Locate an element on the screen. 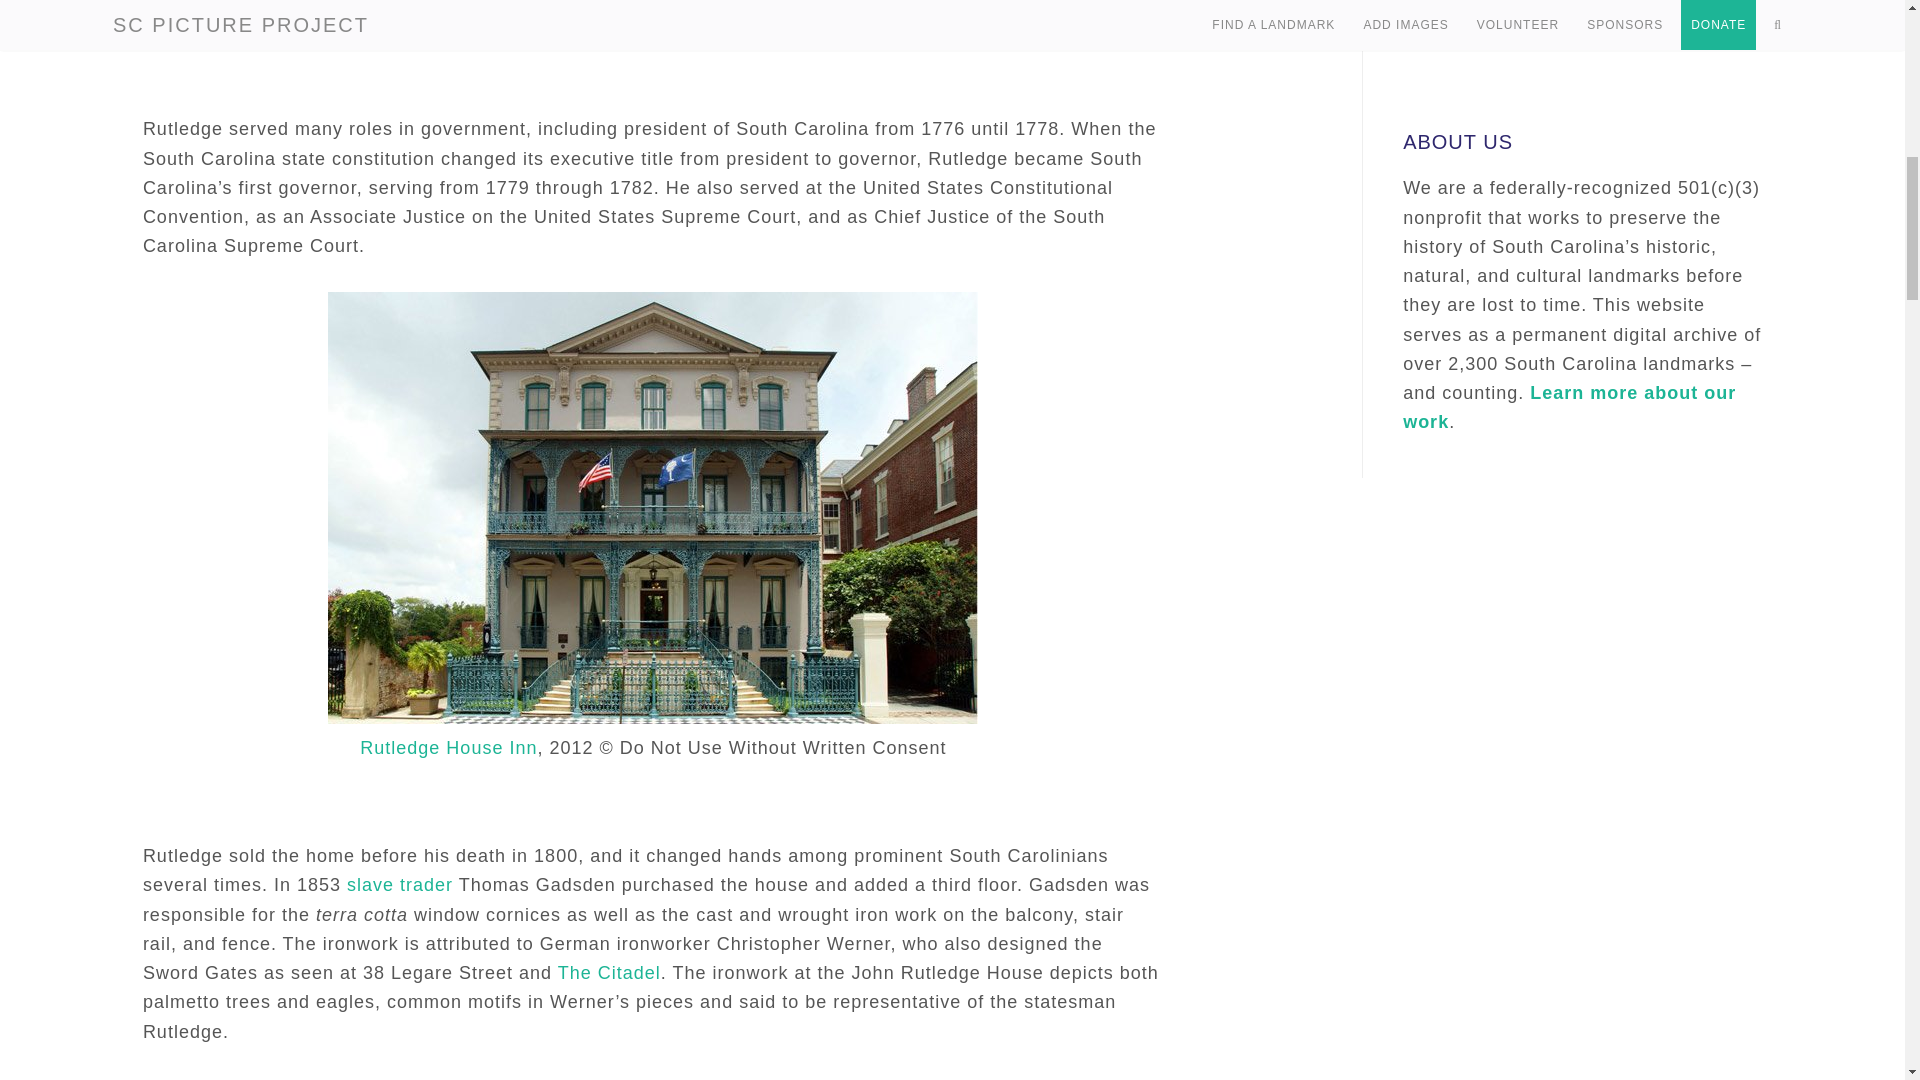 This screenshot has height=1080, width=1920. Rutledge House Inn is located at coordinates (448, 748).